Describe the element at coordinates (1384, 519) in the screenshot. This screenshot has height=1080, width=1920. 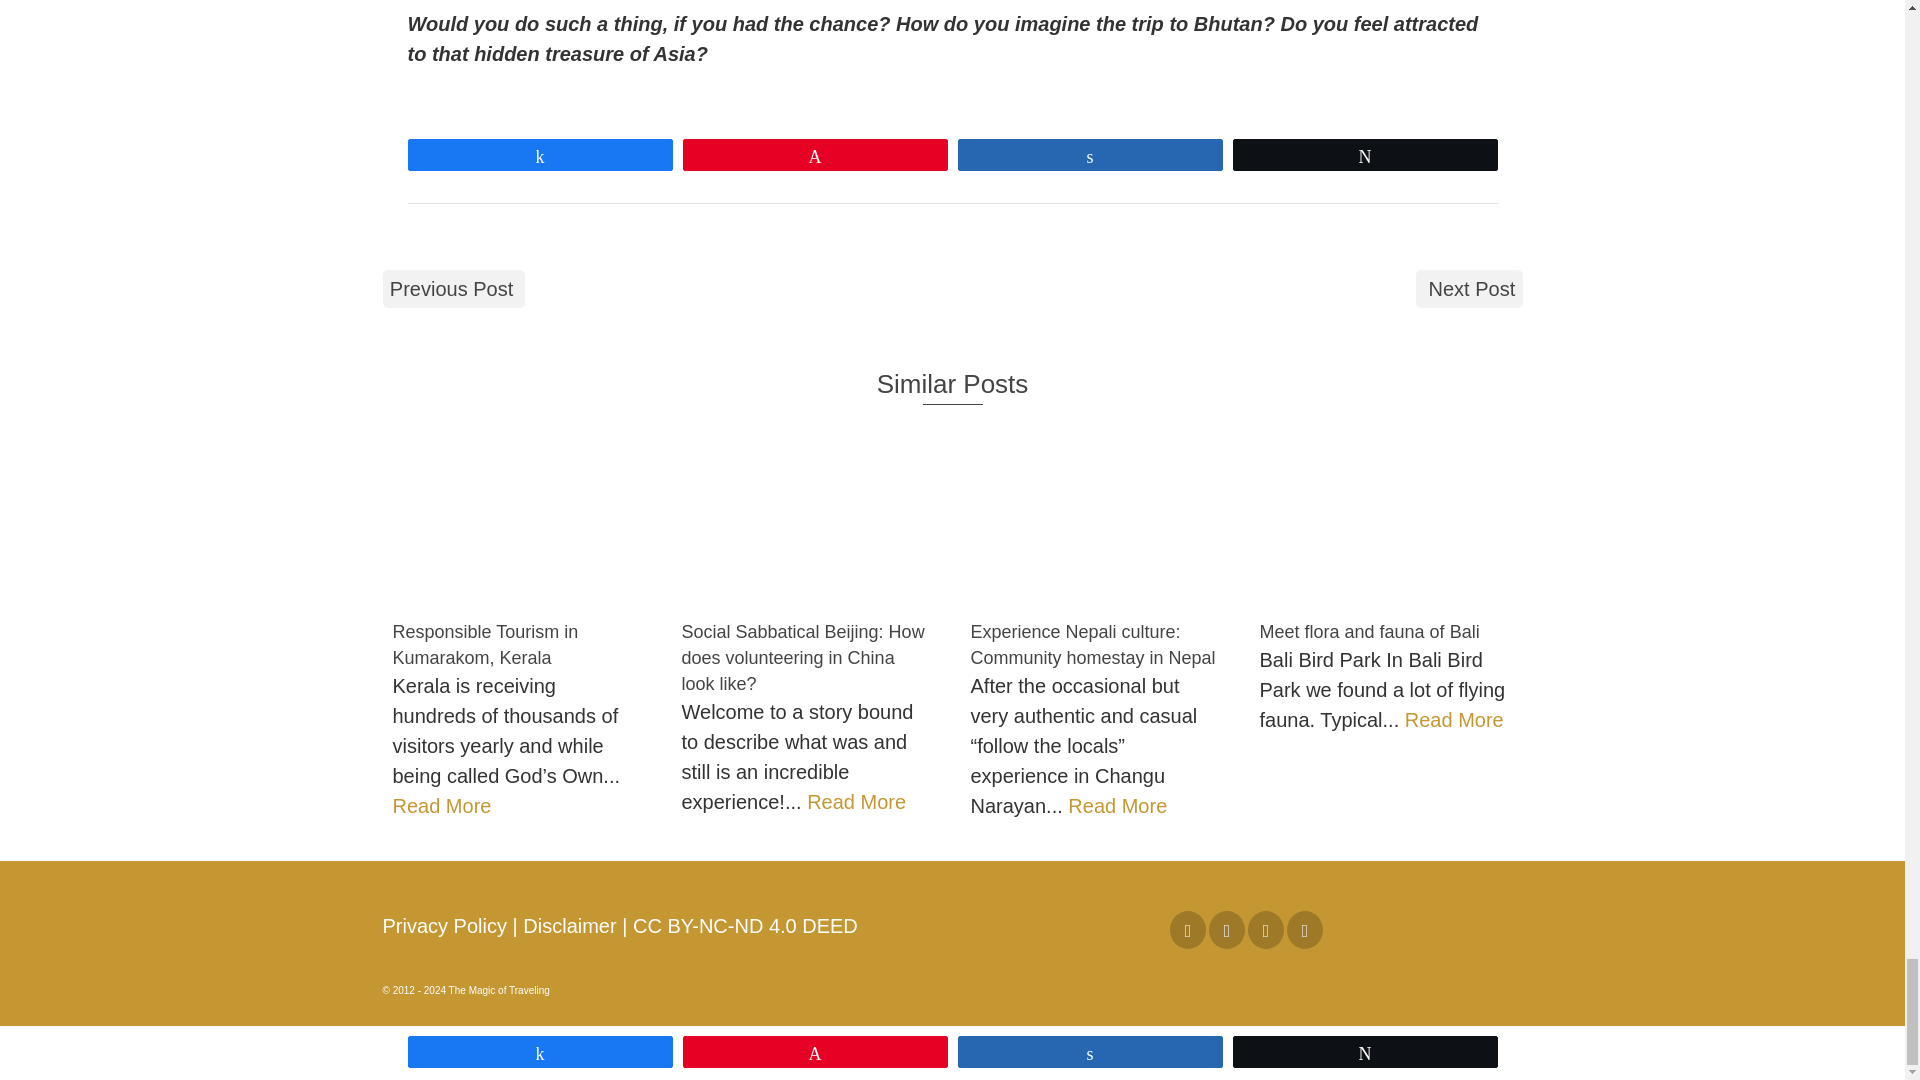
I see `Meet flora and fauna of Bali` at that location.